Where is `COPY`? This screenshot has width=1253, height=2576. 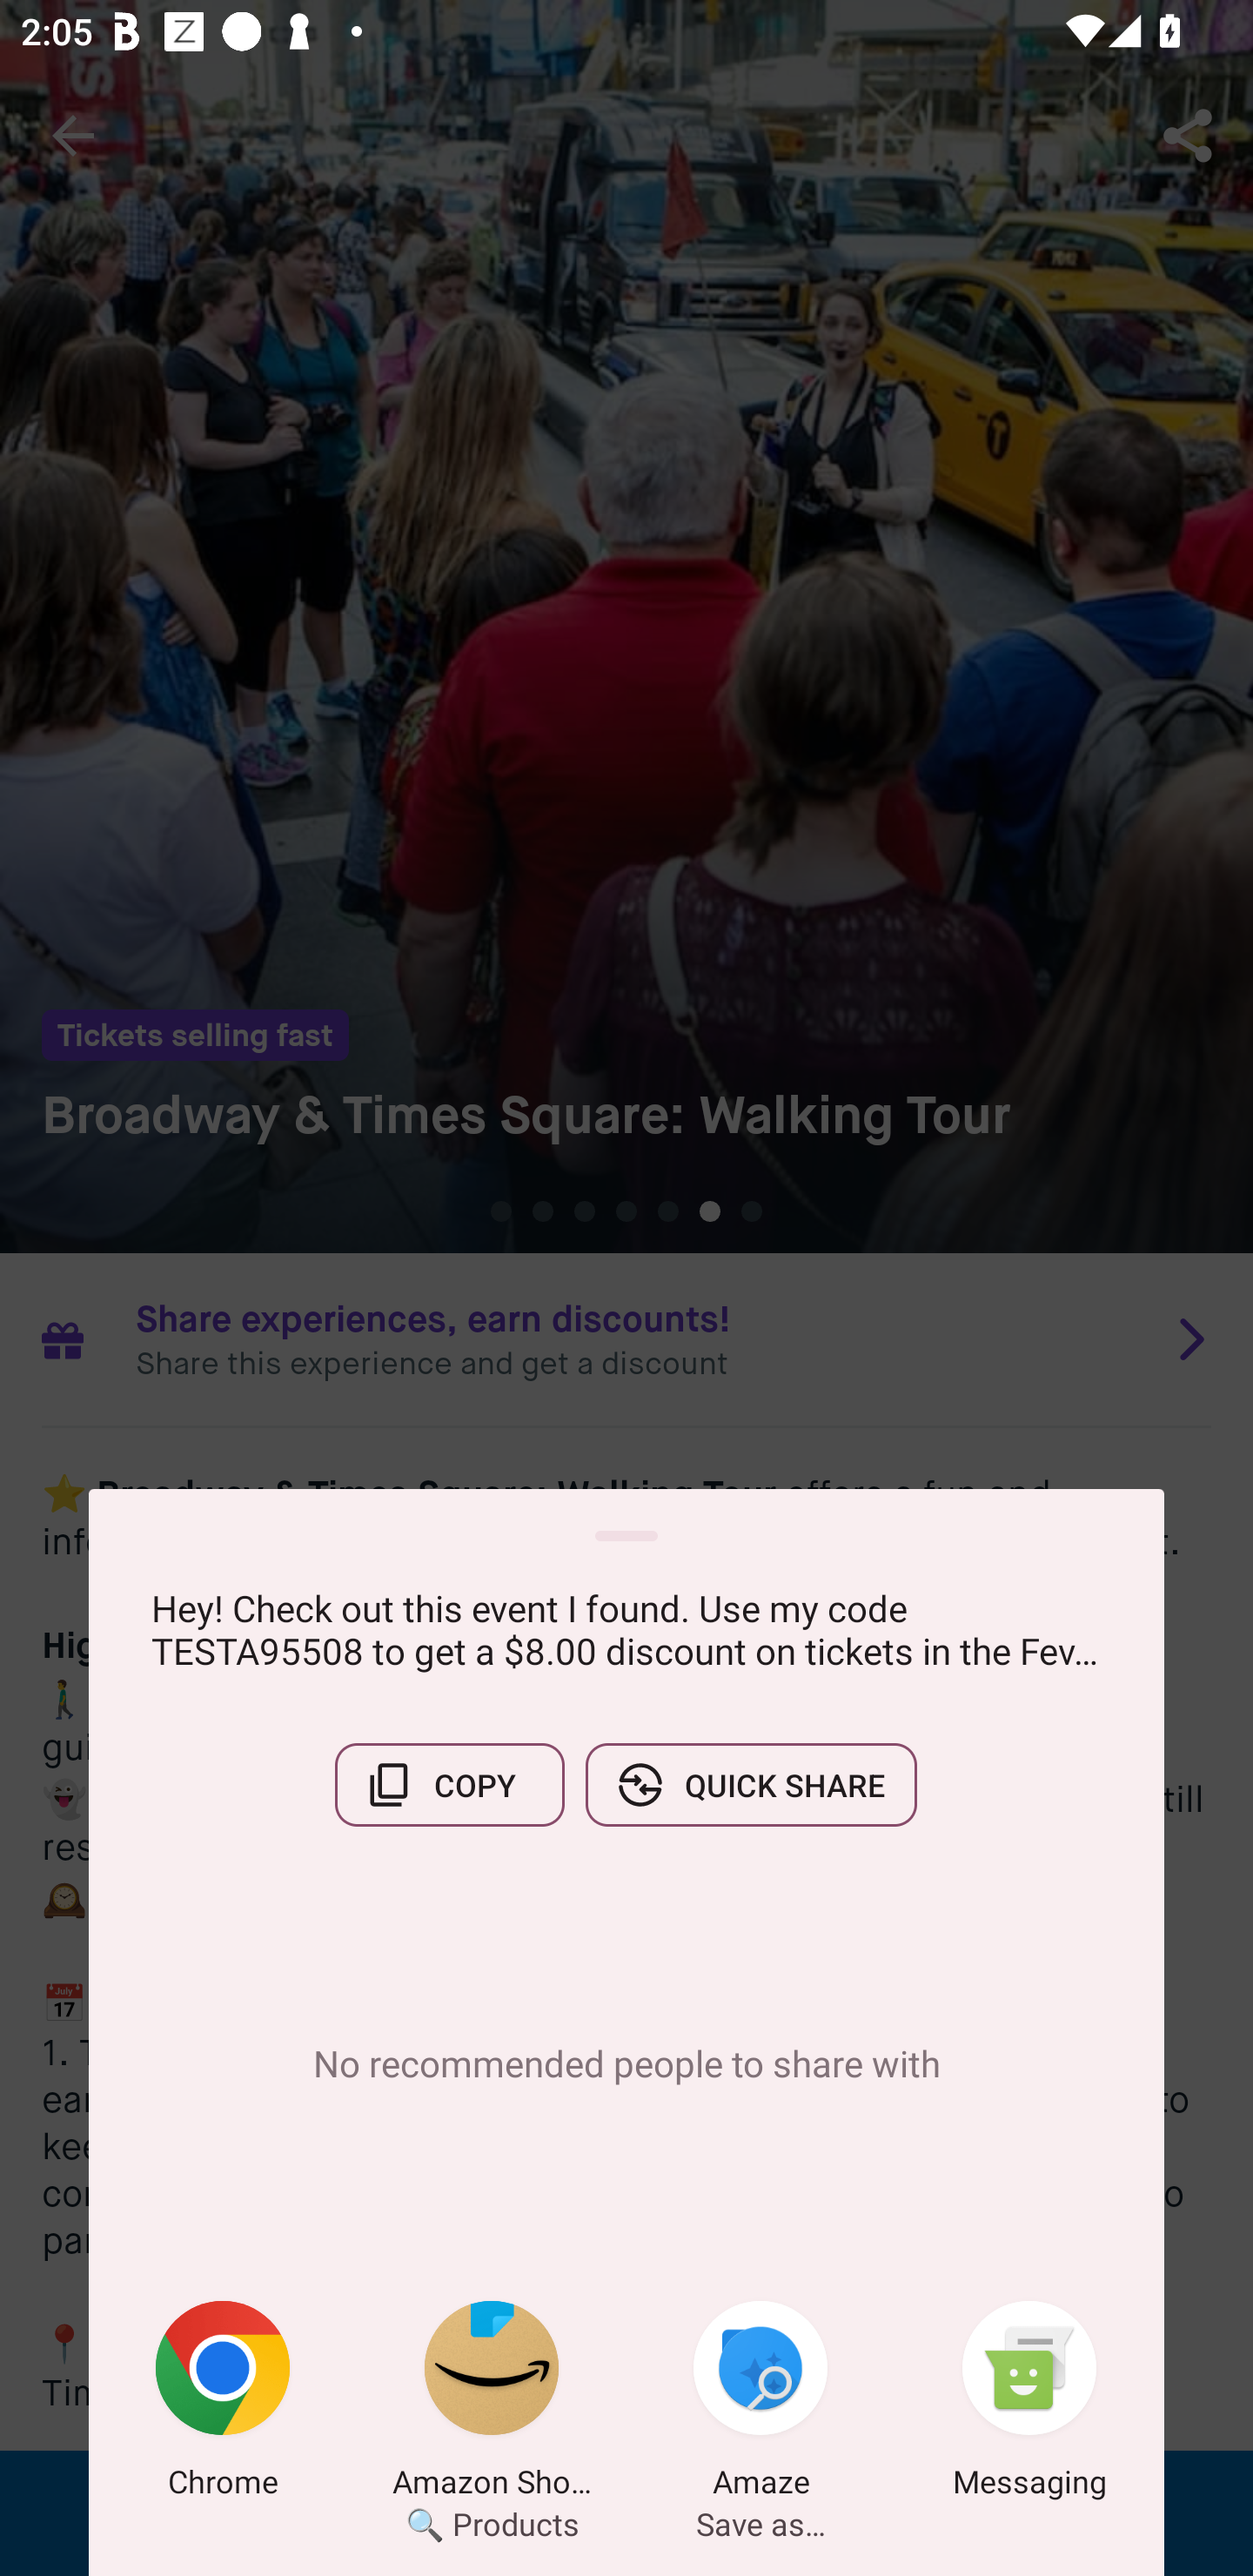
COPY is located at coordinates (449, 1785).